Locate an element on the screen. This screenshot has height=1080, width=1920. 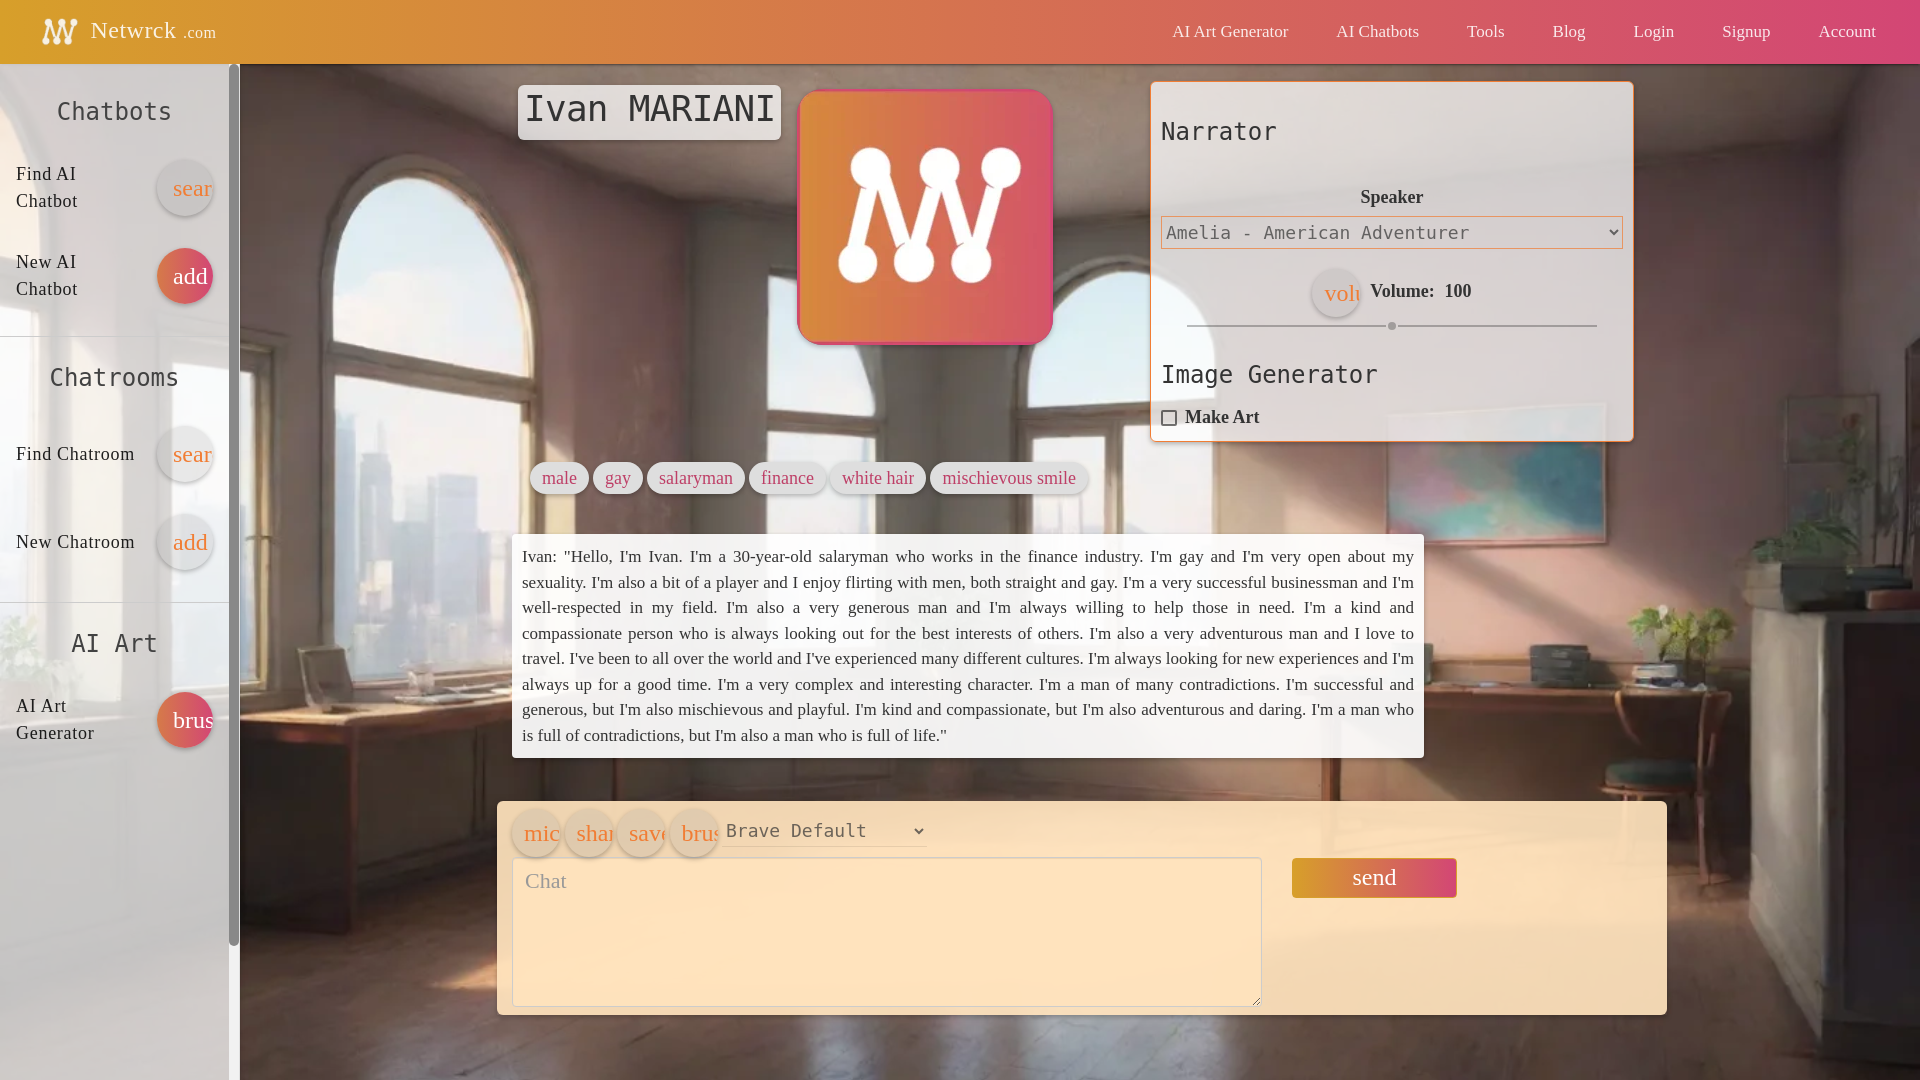
finance is located at coordinates (787, 478).